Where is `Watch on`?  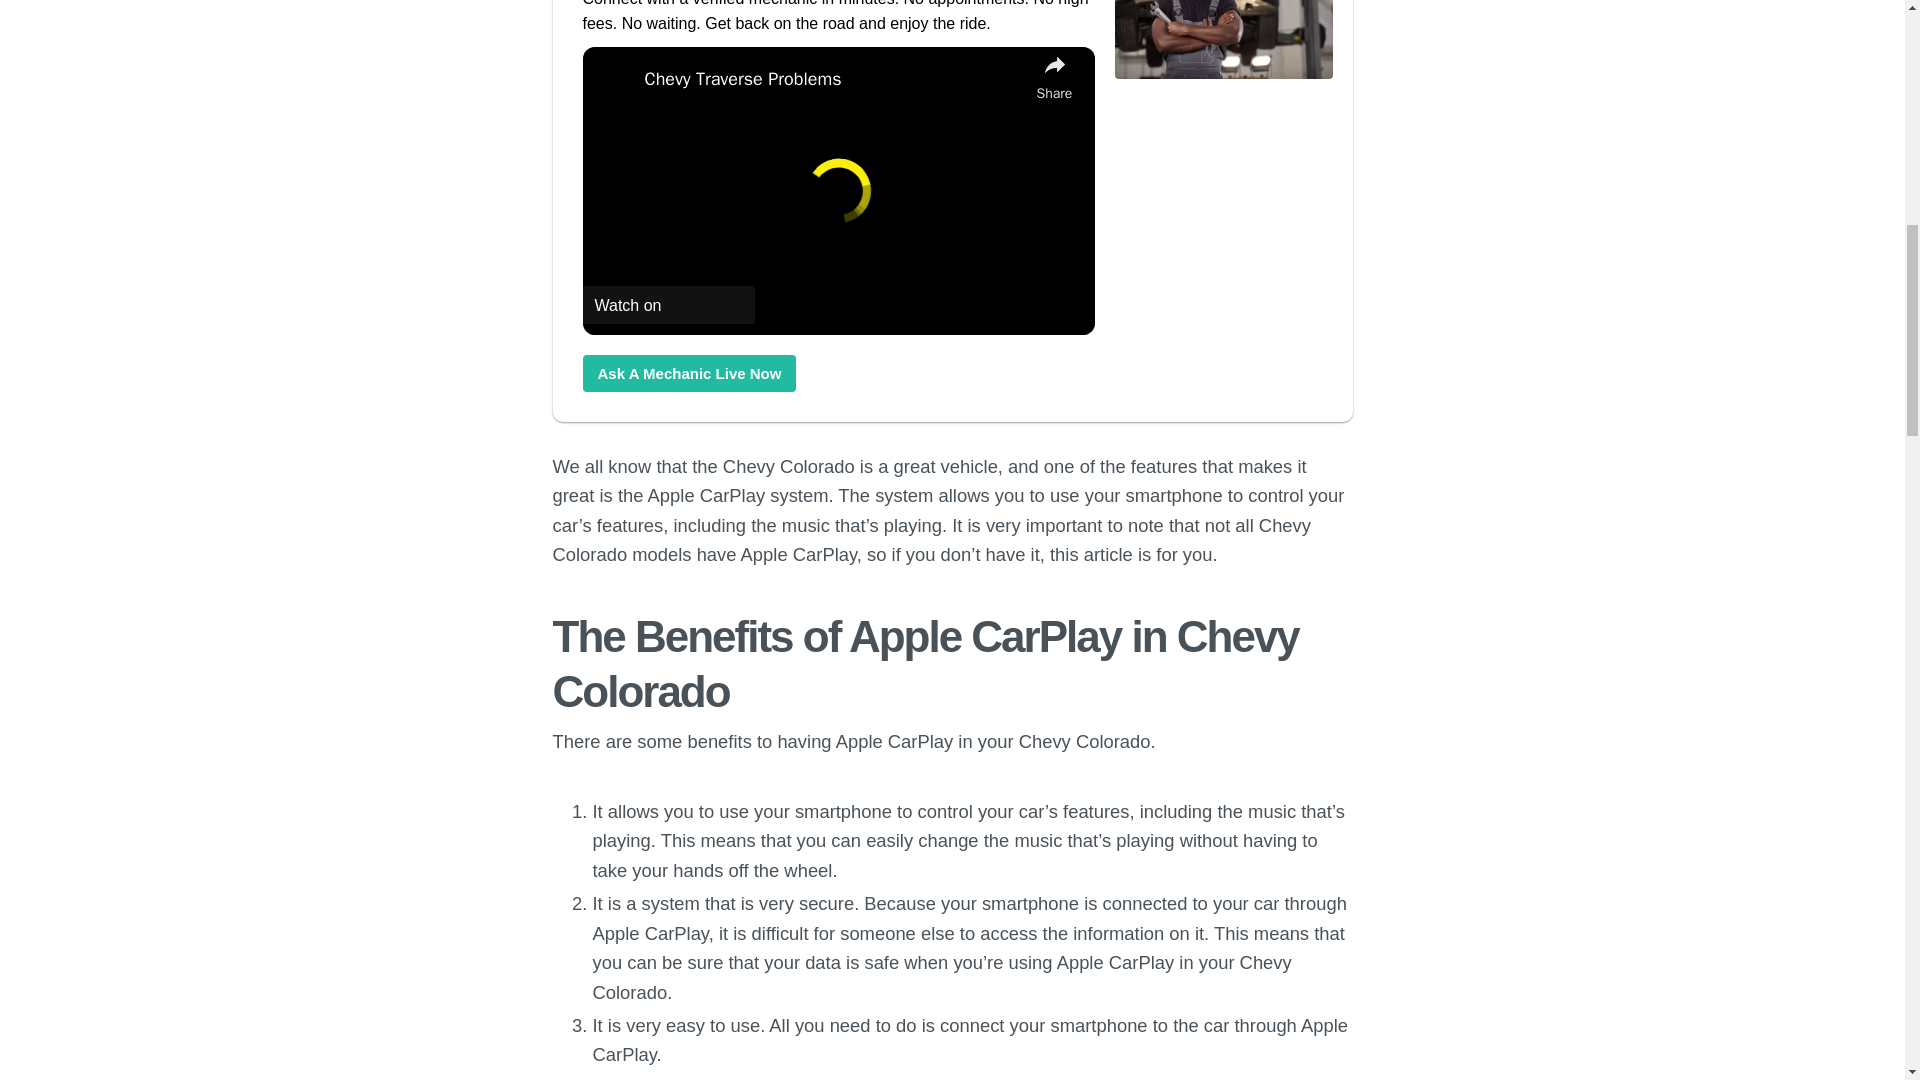 Watch on is located at coordinates (668, 305).